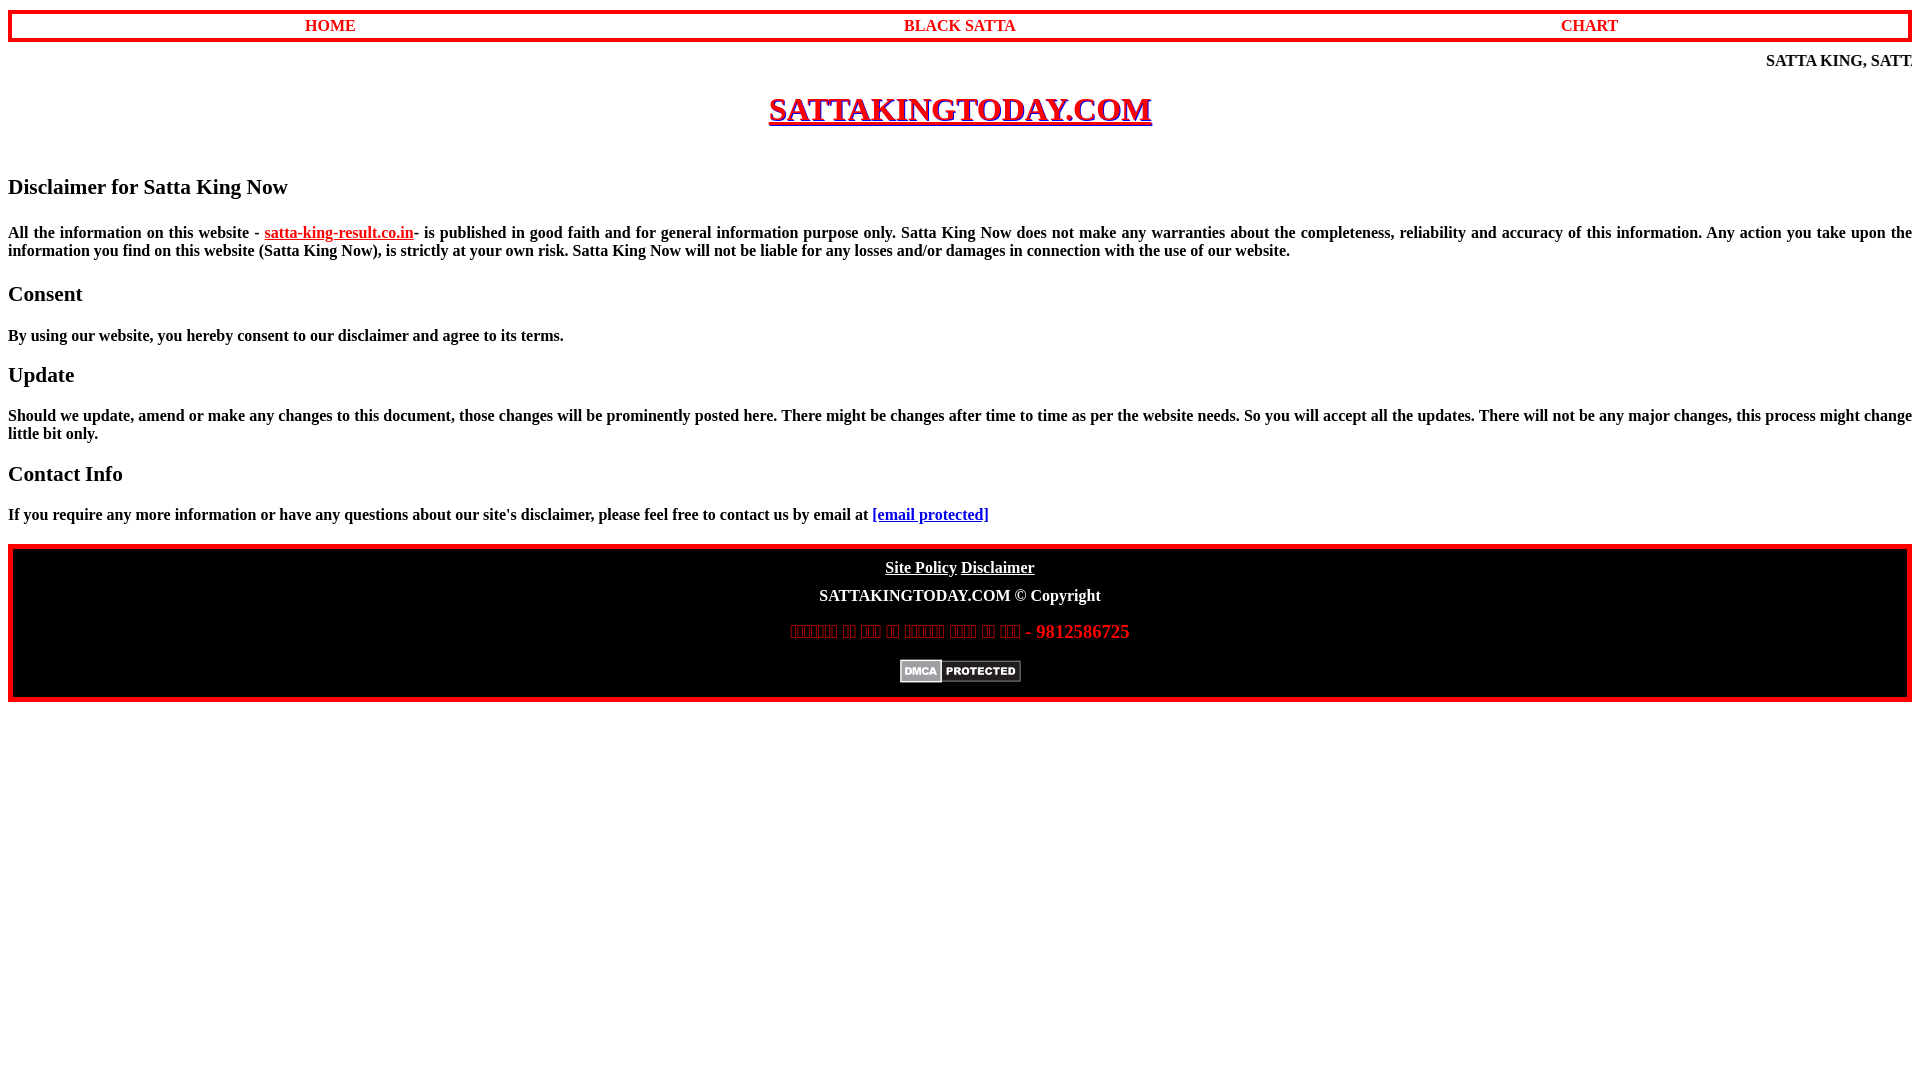  What do you see at coordinates (960, 25) in the screenshot?
I see `BLACK SATTA` at bounding box center [960, 25].